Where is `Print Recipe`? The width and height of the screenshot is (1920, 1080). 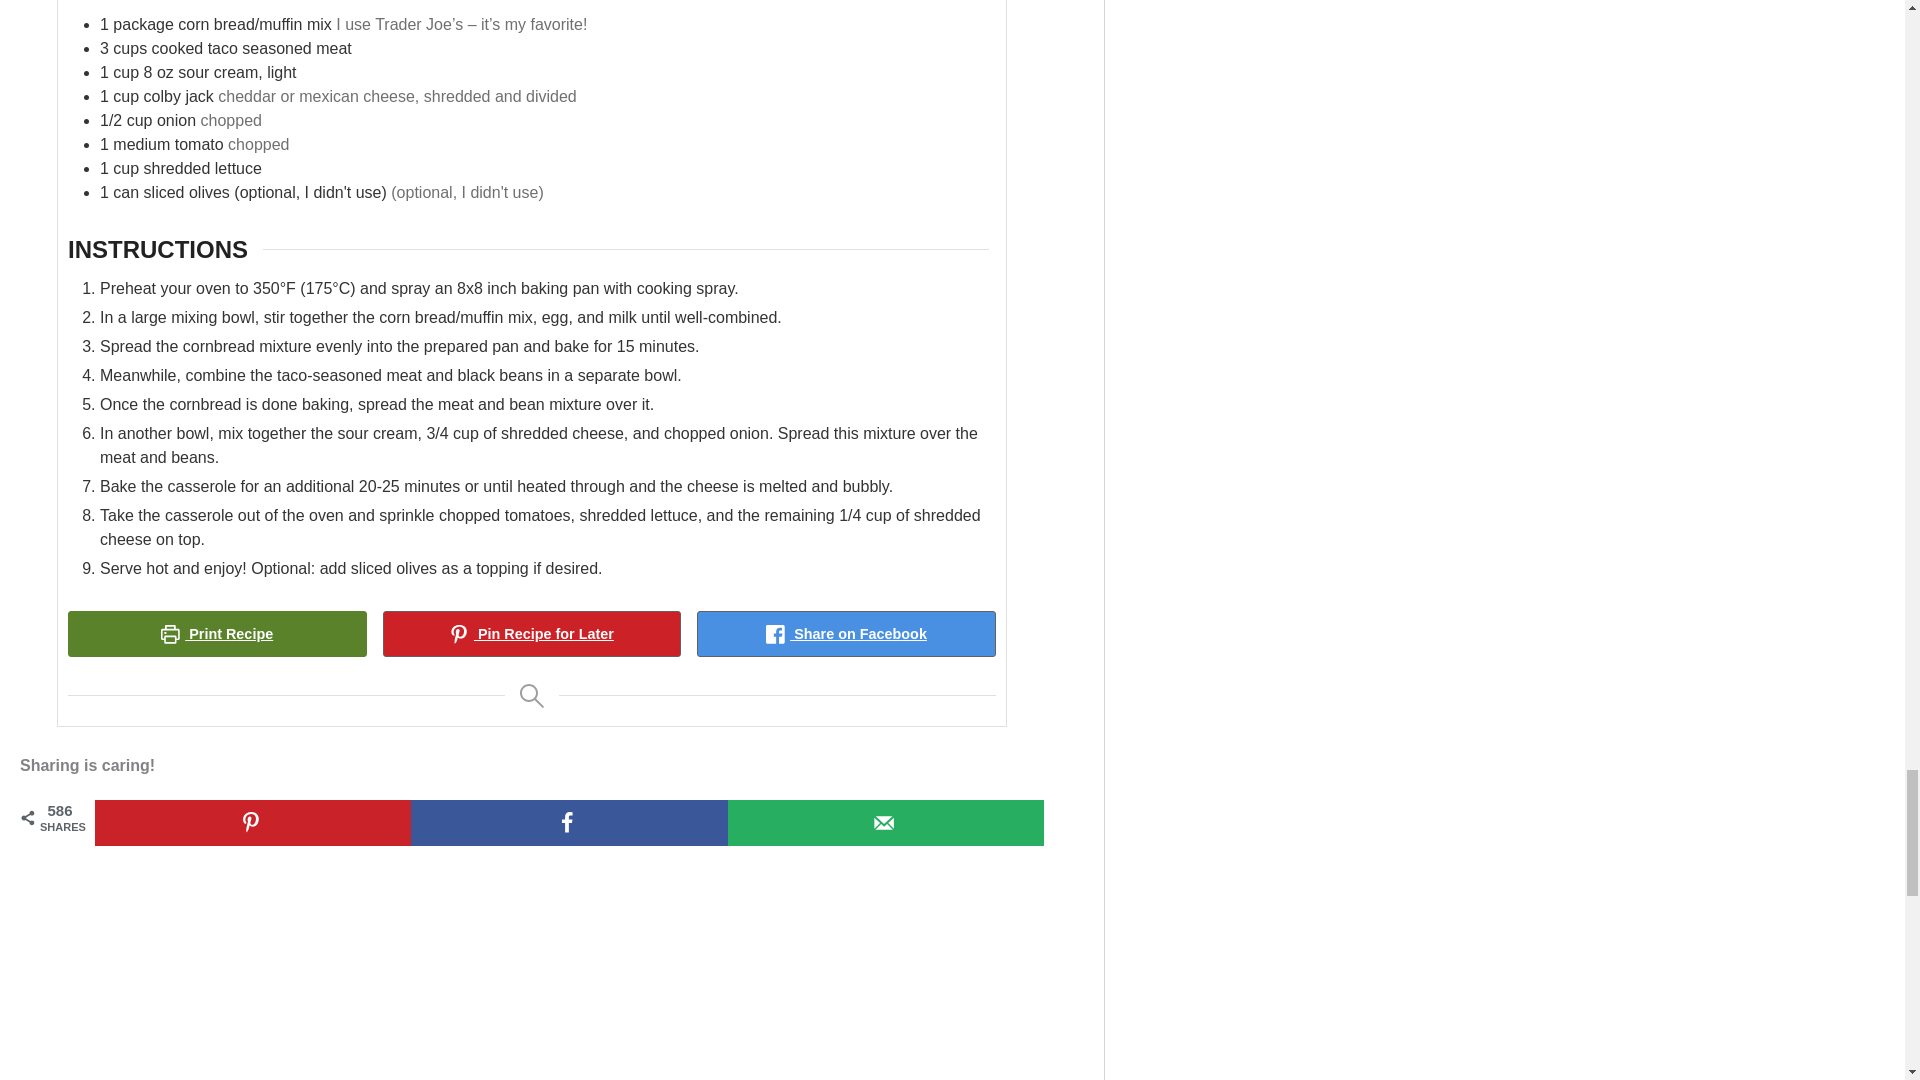 Print Recipe is located at coordinates (216, 634).